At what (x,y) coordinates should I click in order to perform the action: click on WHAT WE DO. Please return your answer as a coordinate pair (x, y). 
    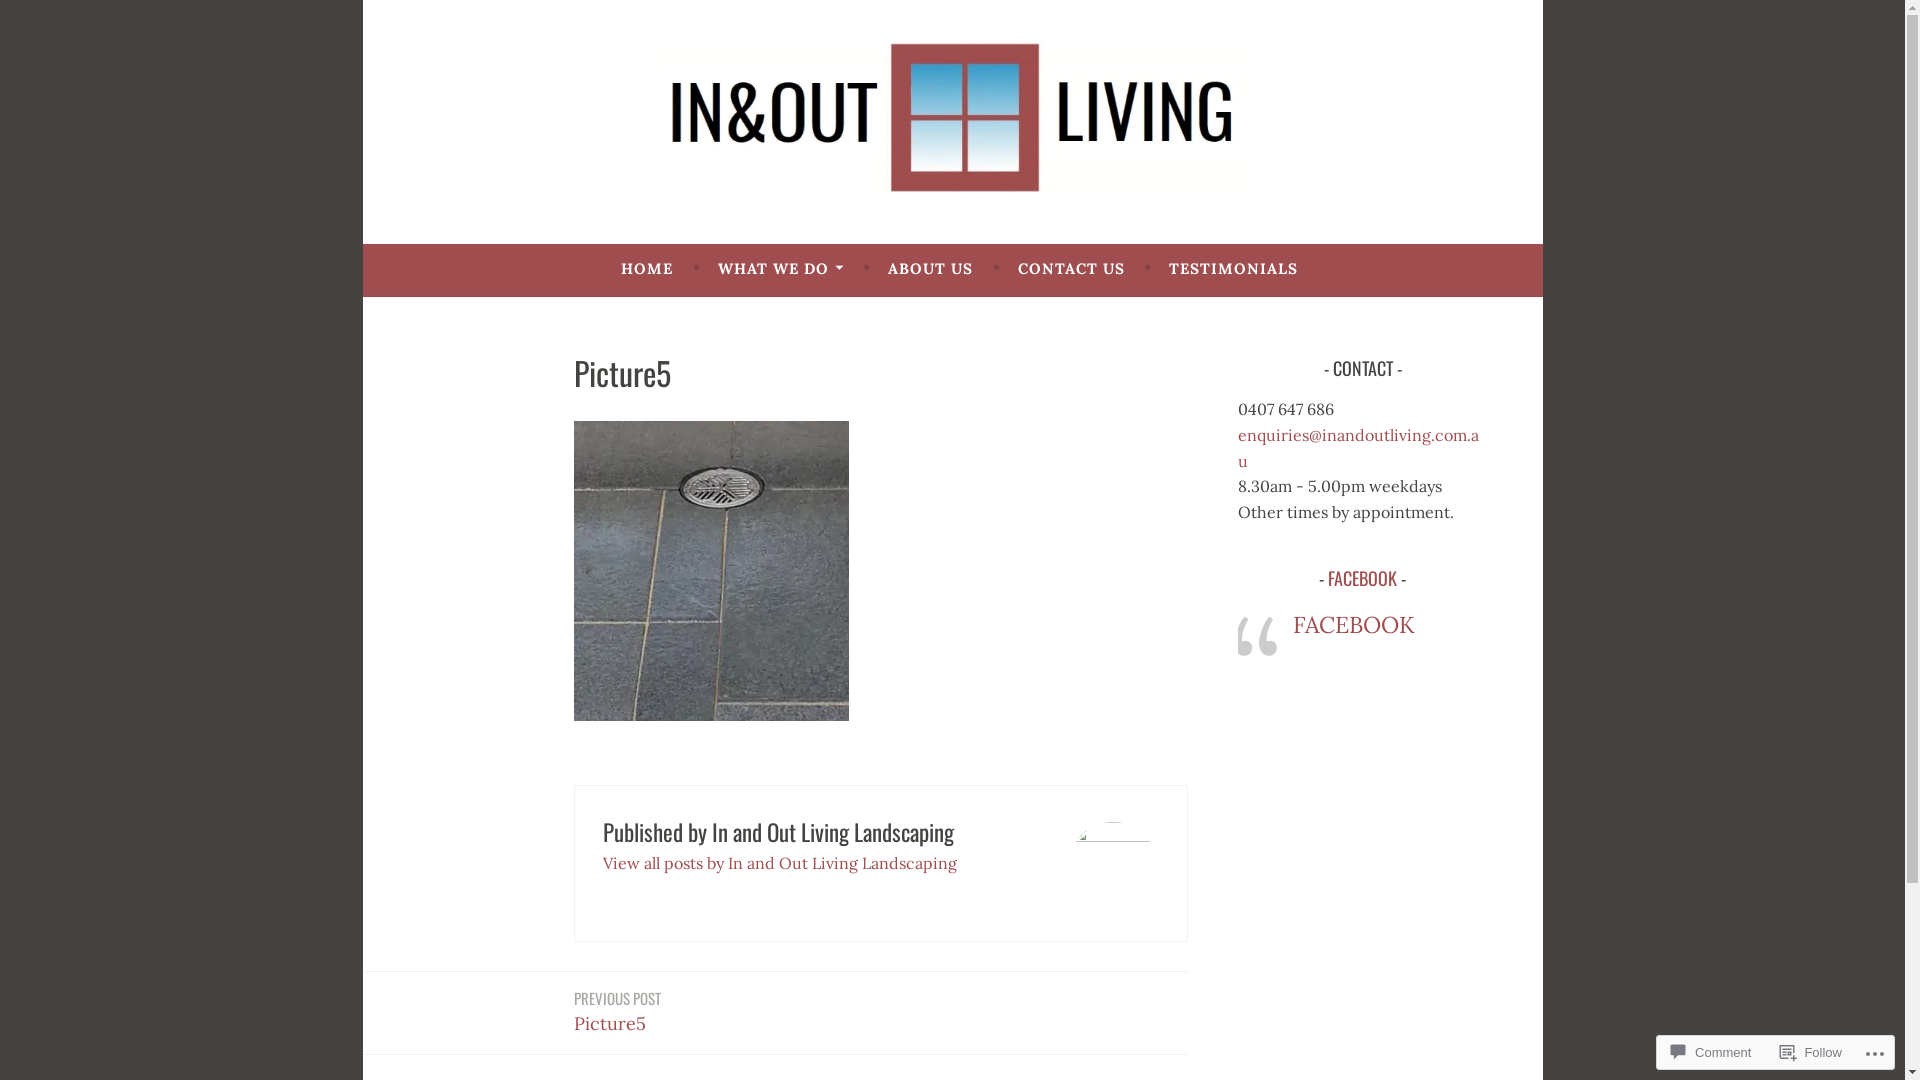
    Looking at the image, I should click on (781, 269).